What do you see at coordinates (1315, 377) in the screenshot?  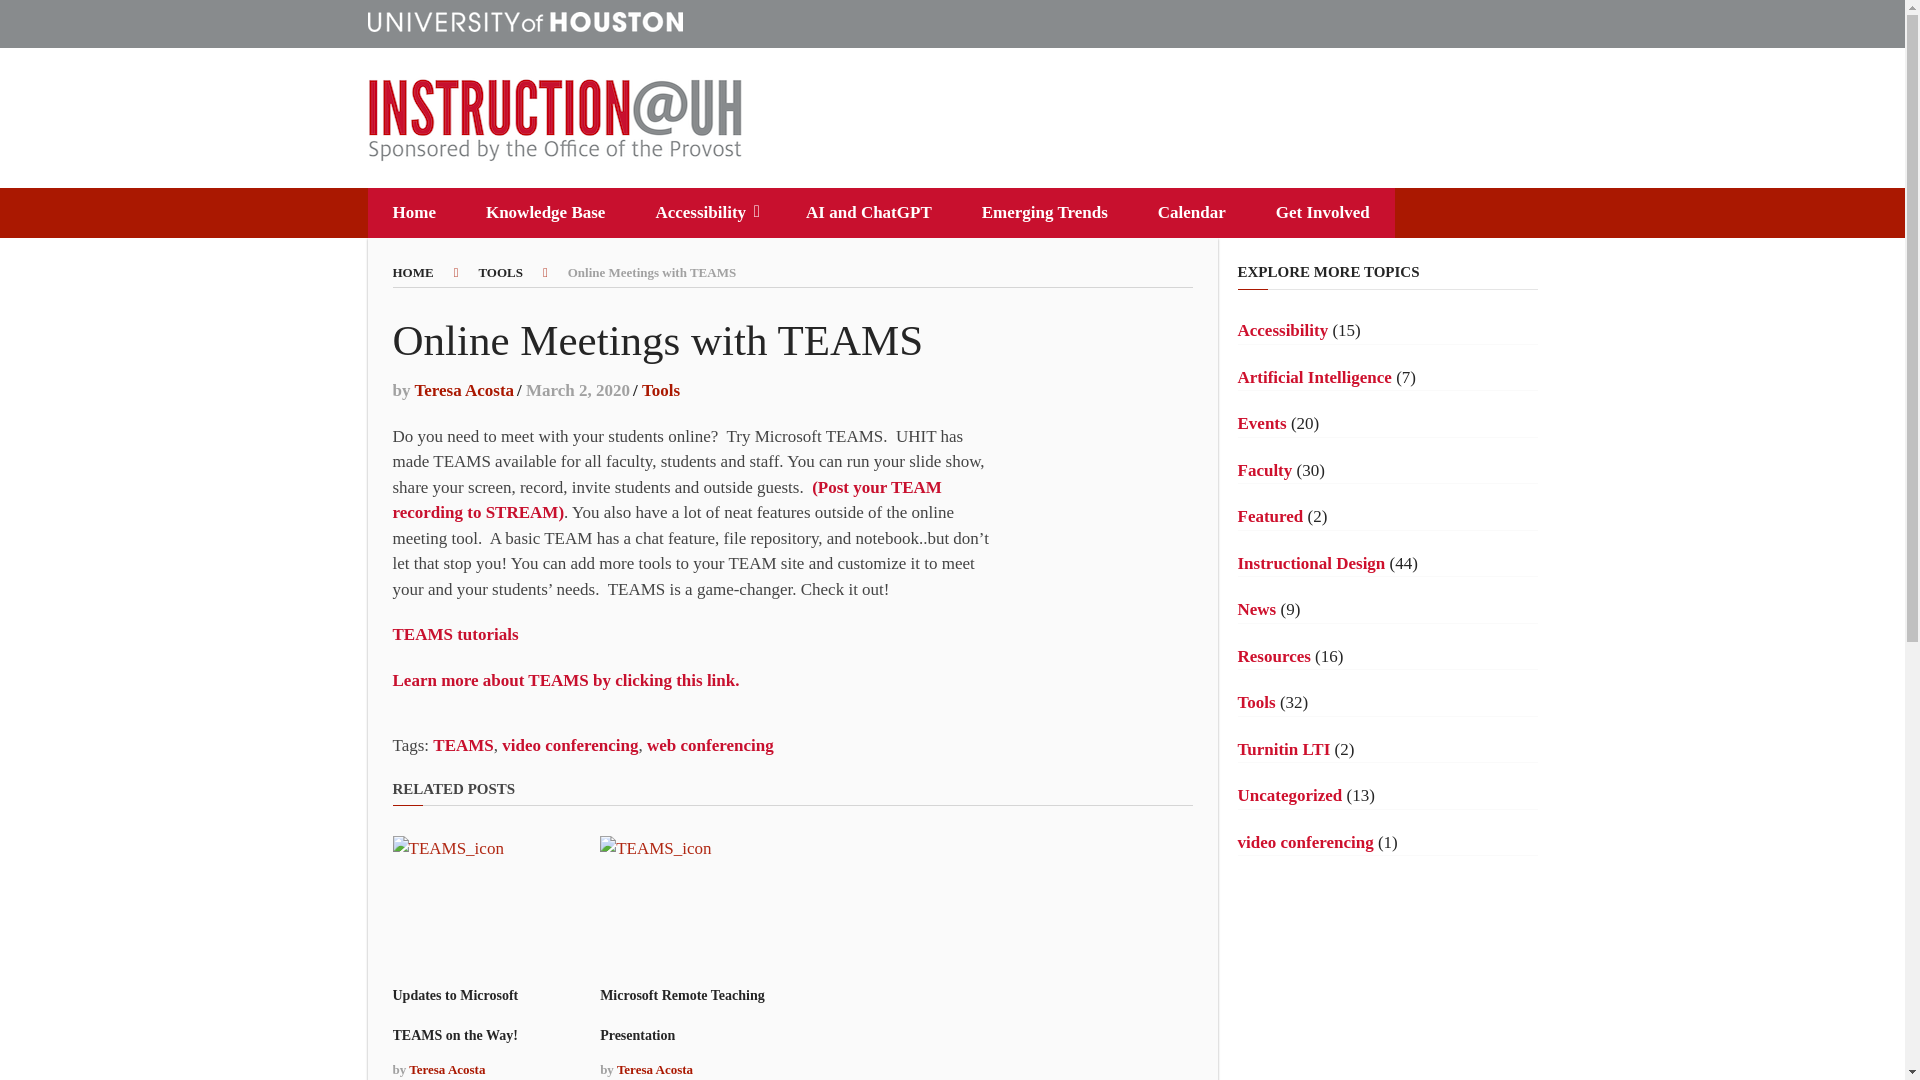 I see `Artificial Intelligence` at bounding box center [1315, 377].